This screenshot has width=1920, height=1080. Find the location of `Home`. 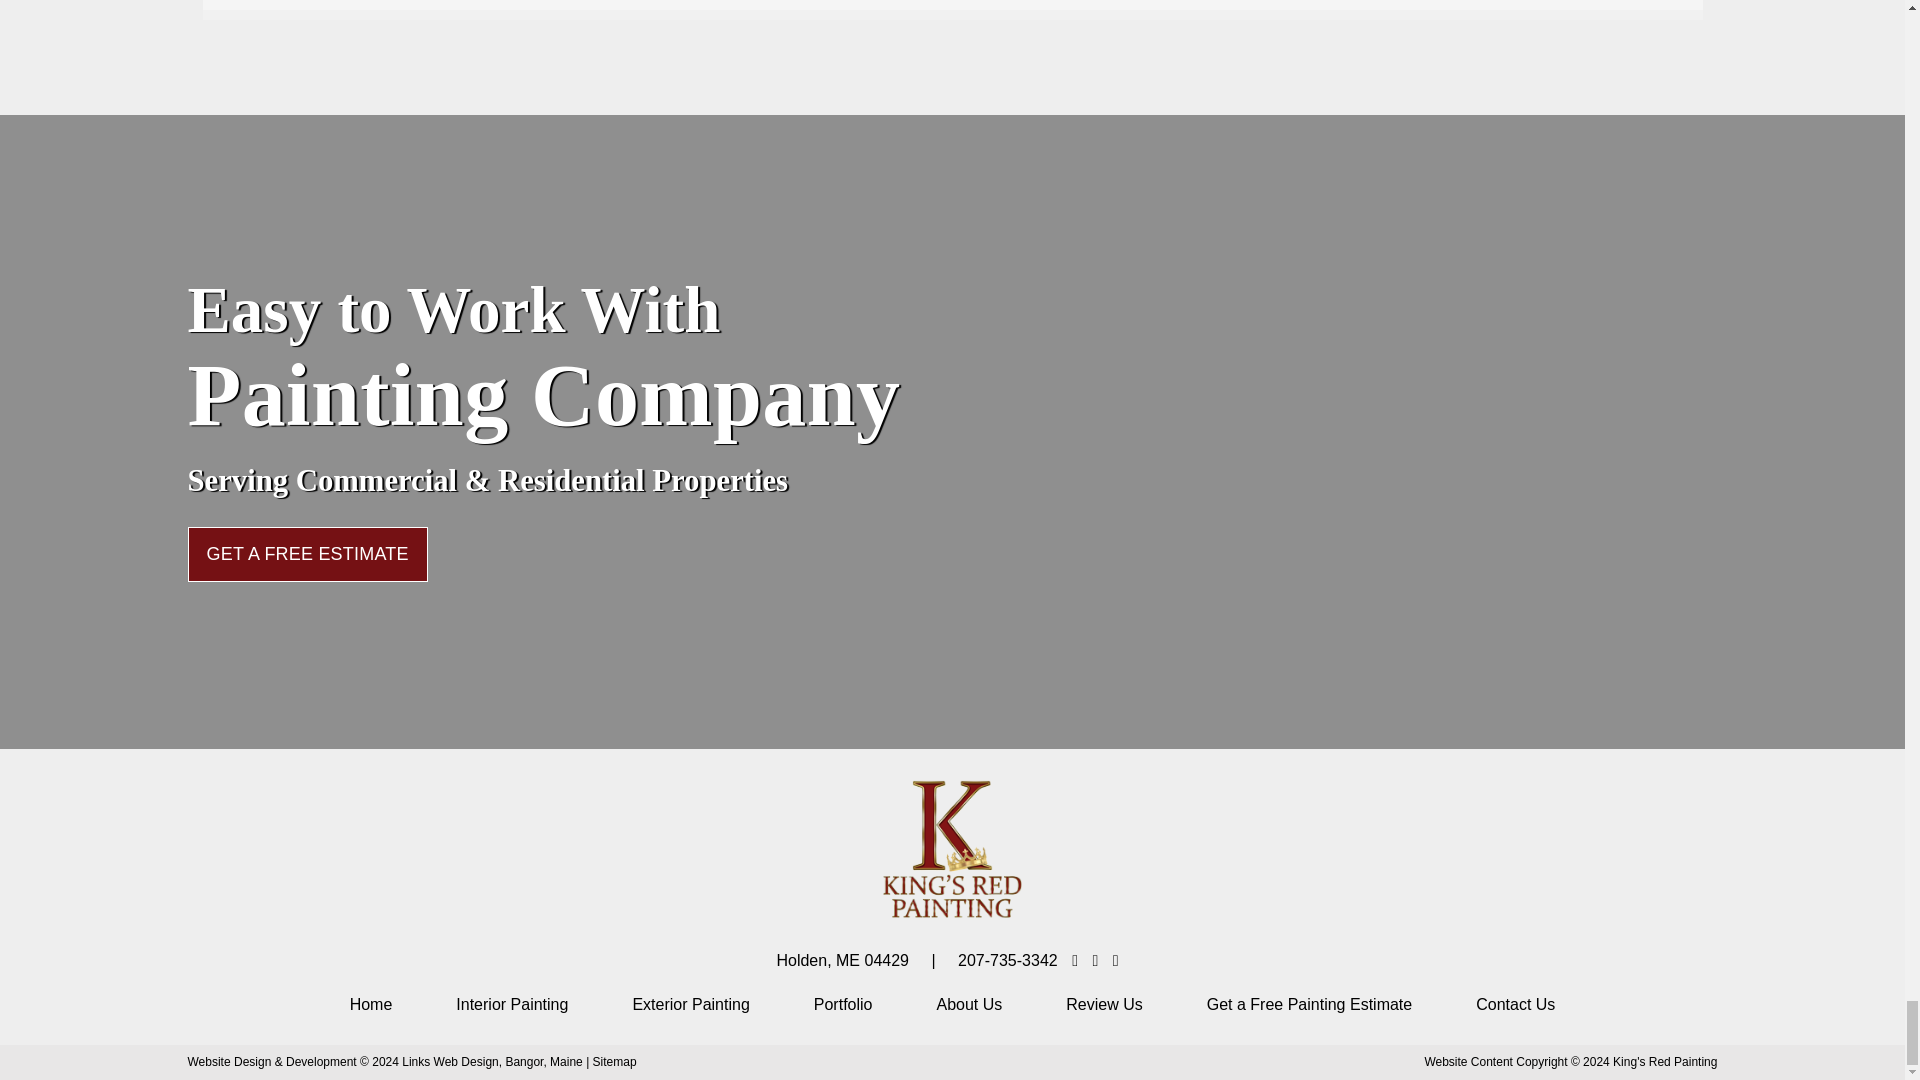

Home is located at coordinates (371, 1005).